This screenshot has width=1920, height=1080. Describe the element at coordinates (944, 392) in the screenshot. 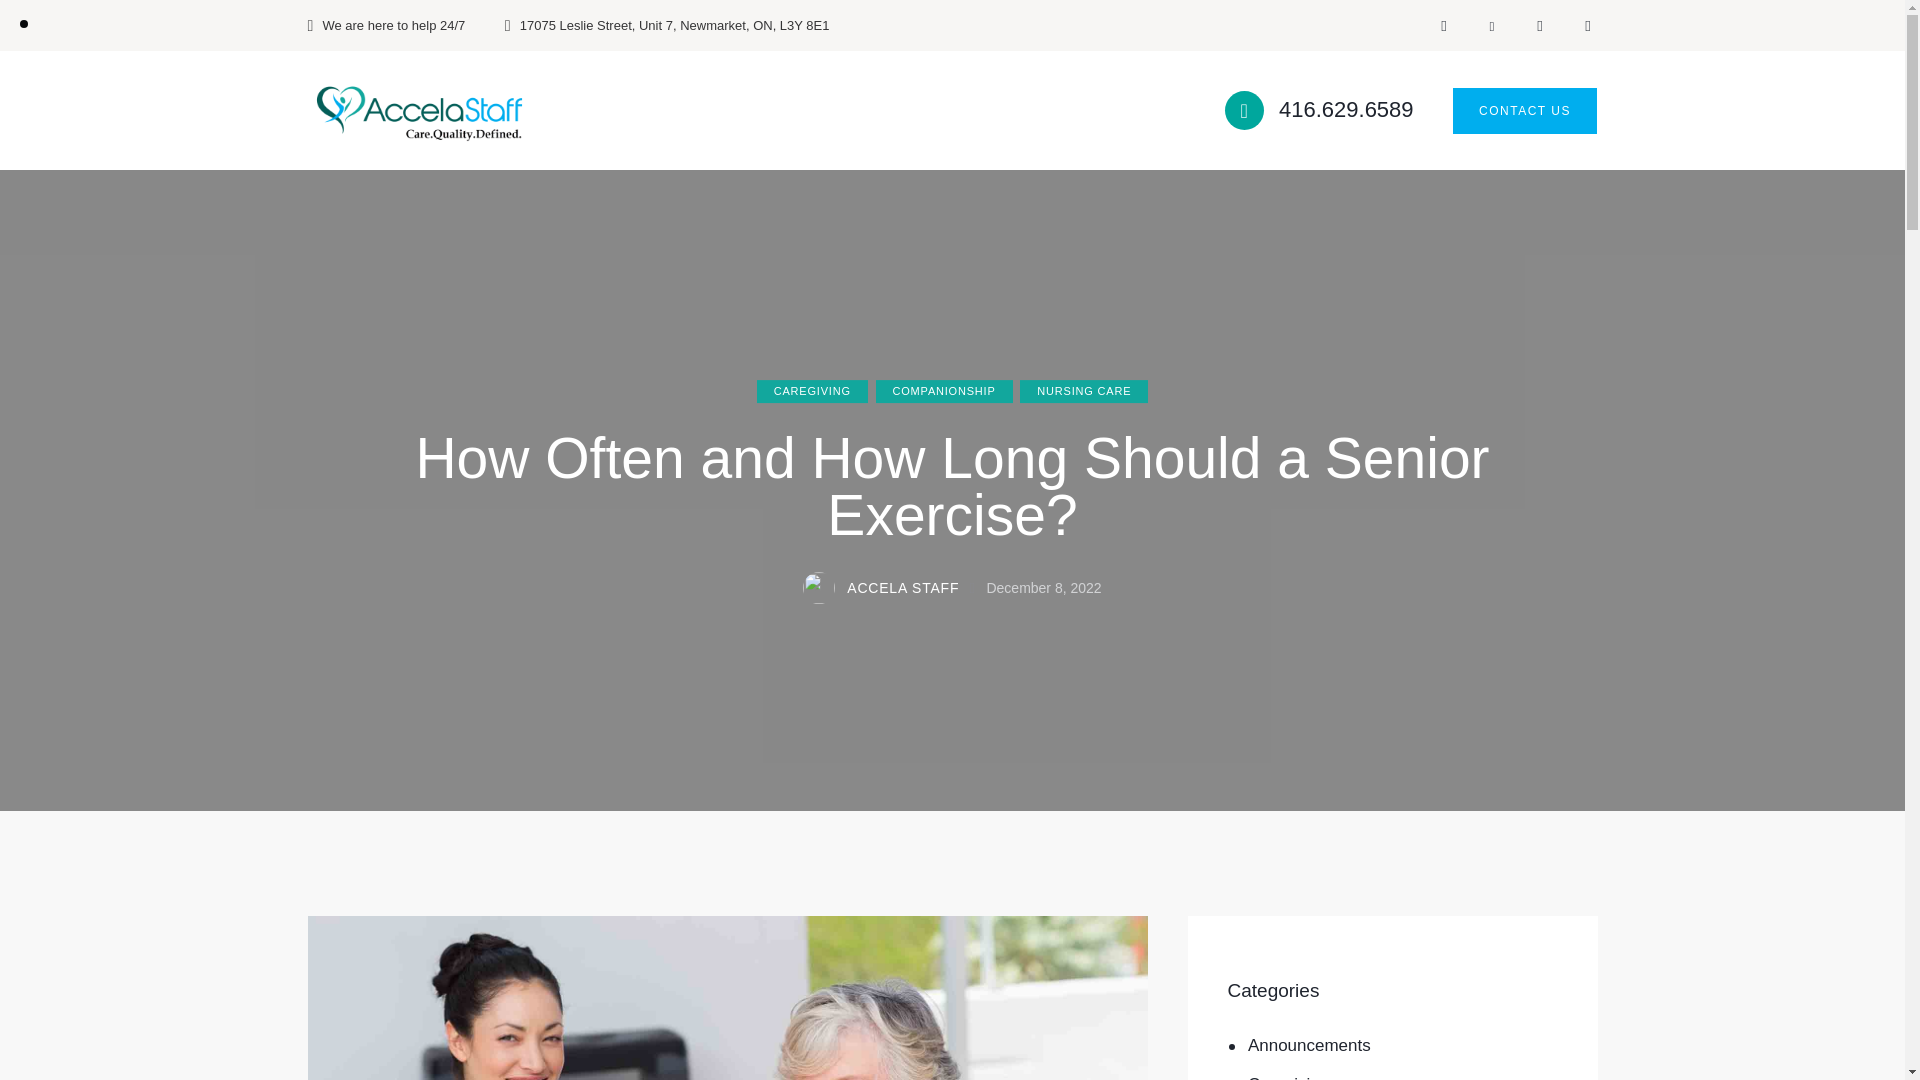

I see `COMPANIONSHIP` at that location.